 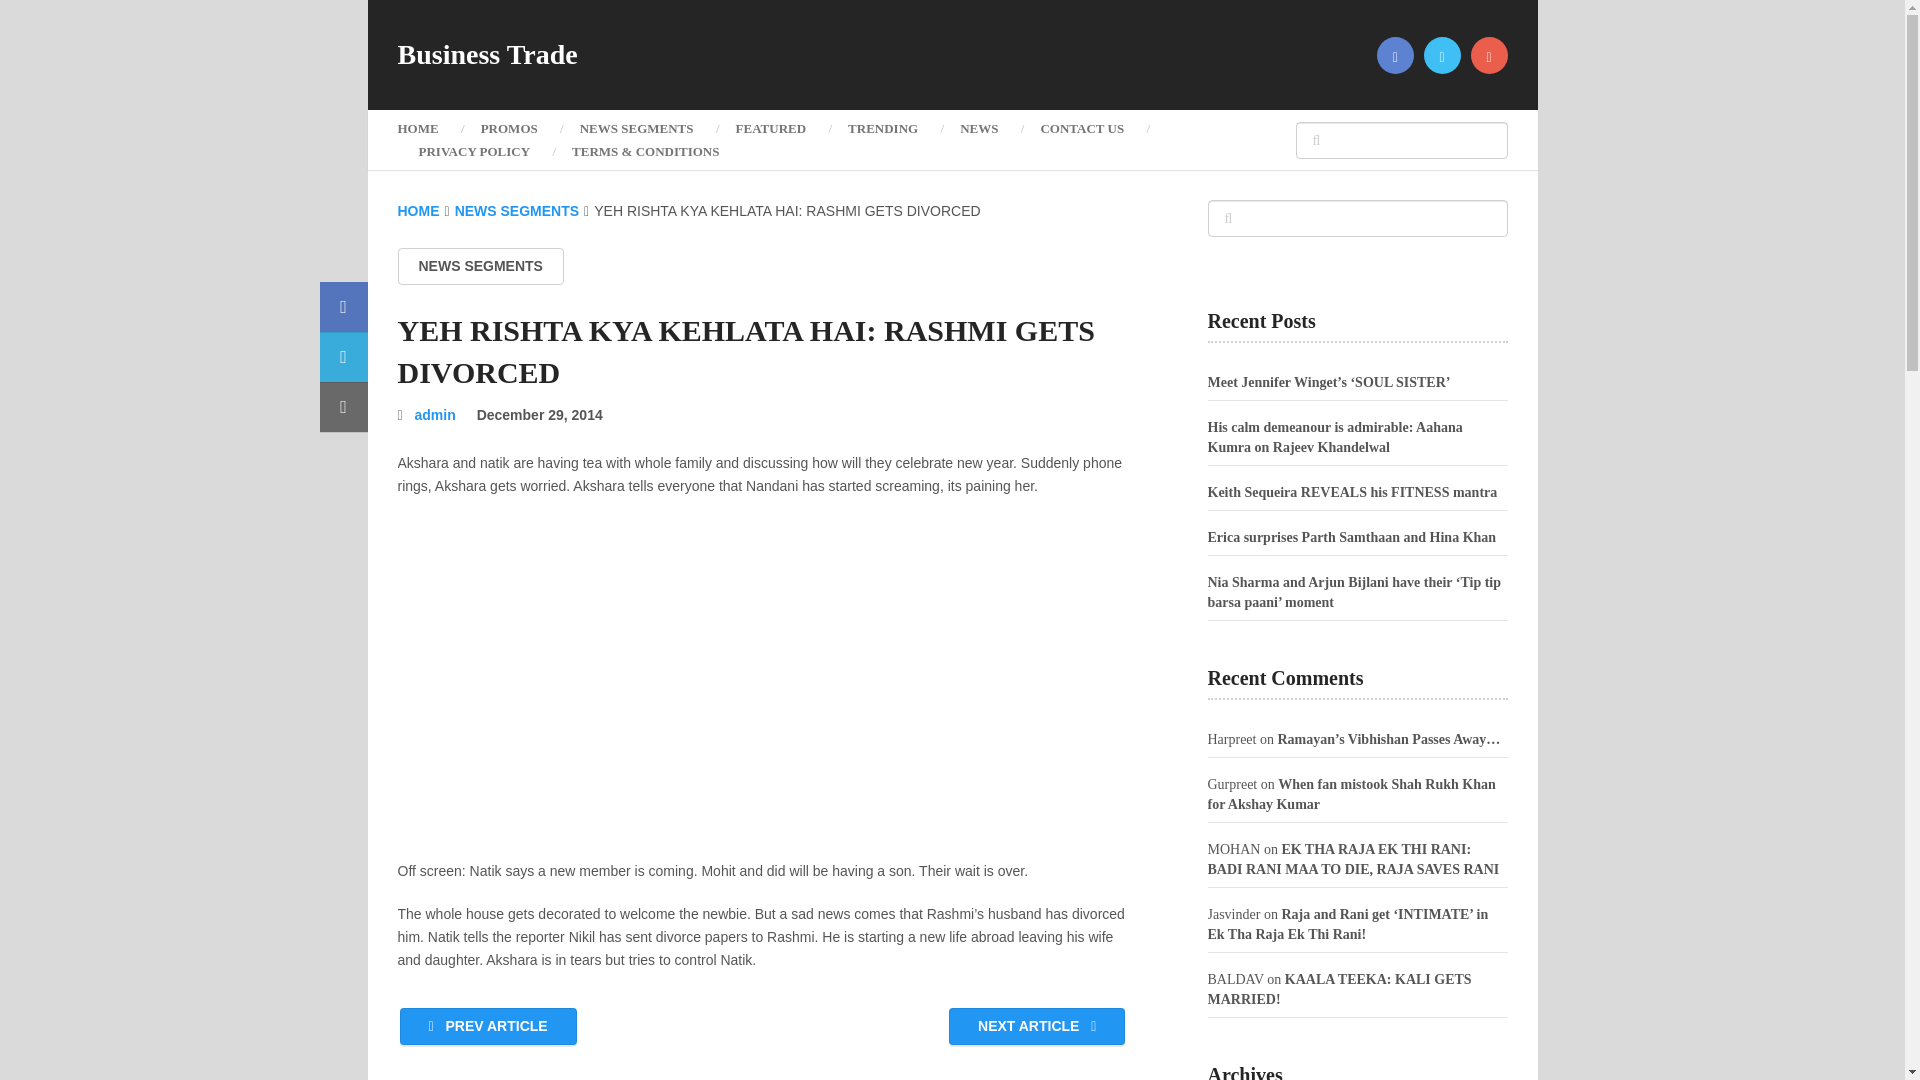 I want to click on Business Trade, so click(x=487, y=55).